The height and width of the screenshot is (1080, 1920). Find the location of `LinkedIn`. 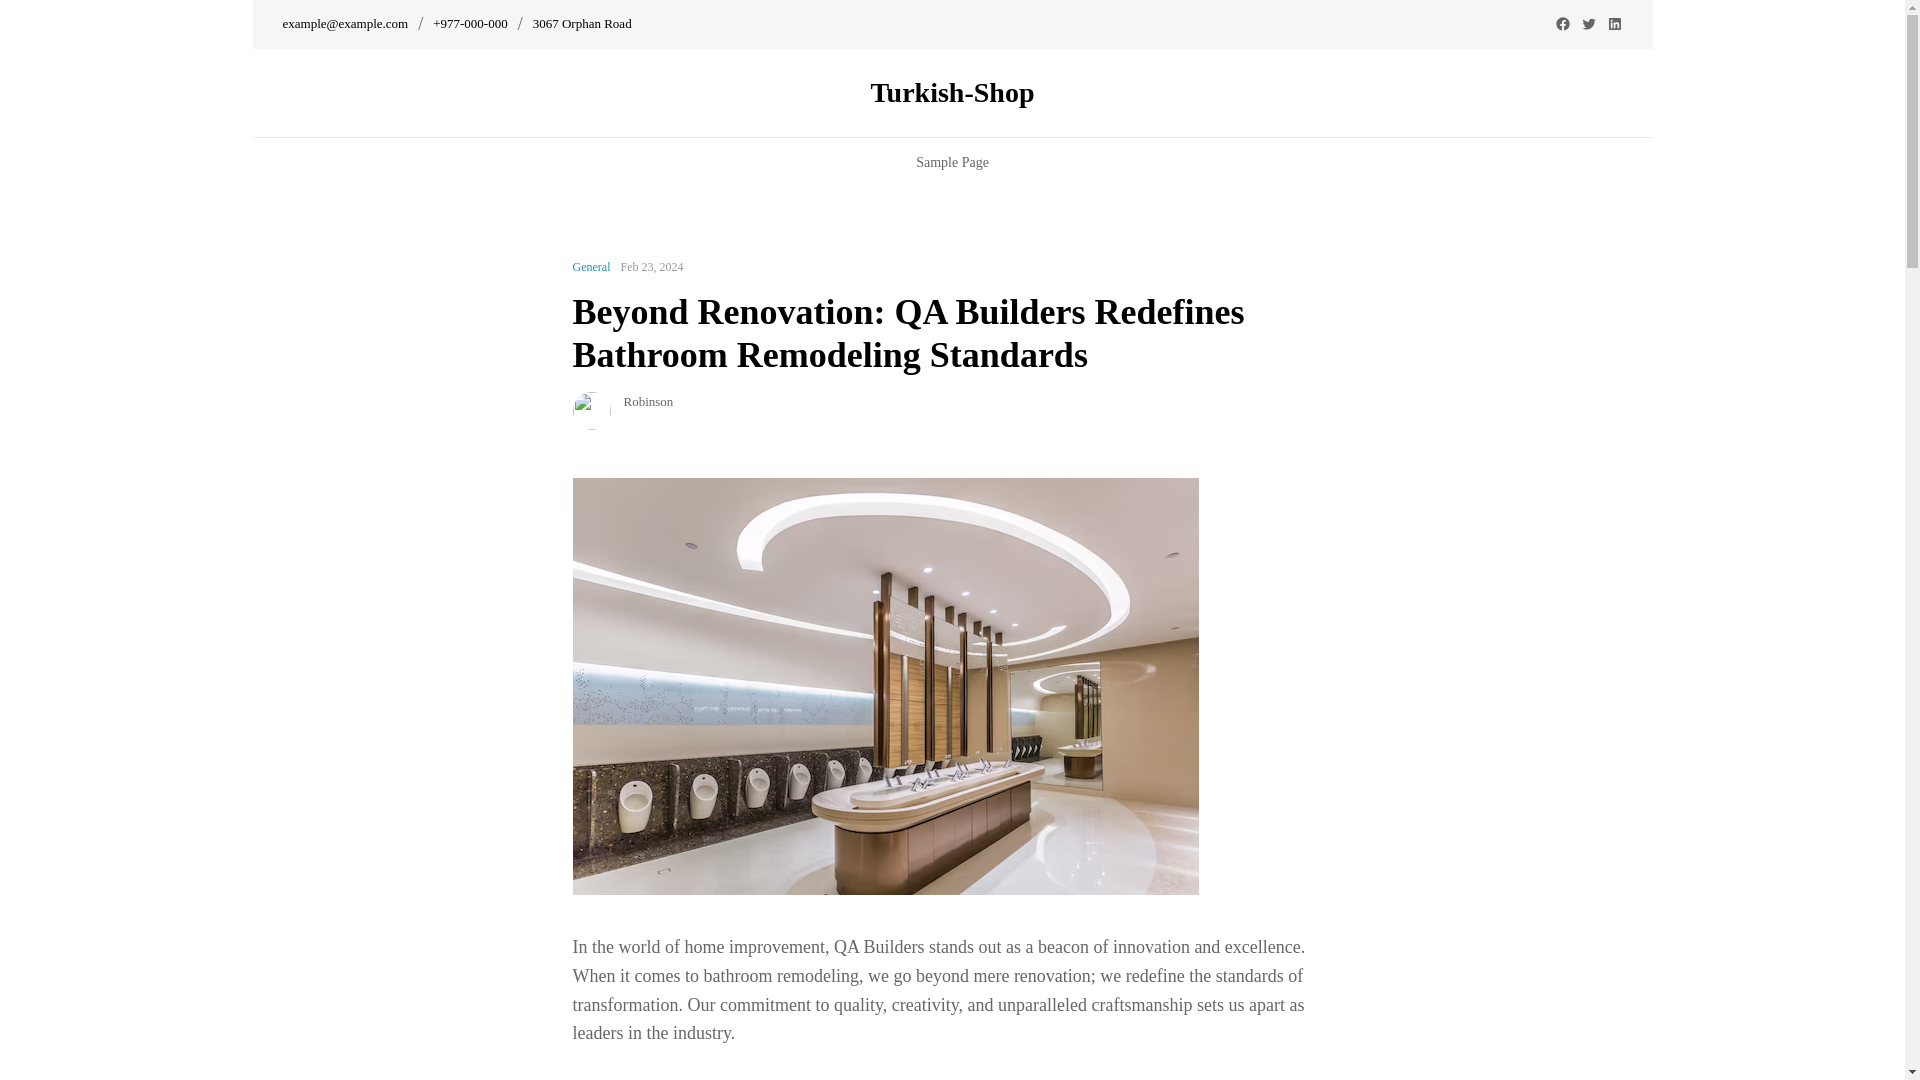

LinkedIn is located at coordinates (1614, 24).